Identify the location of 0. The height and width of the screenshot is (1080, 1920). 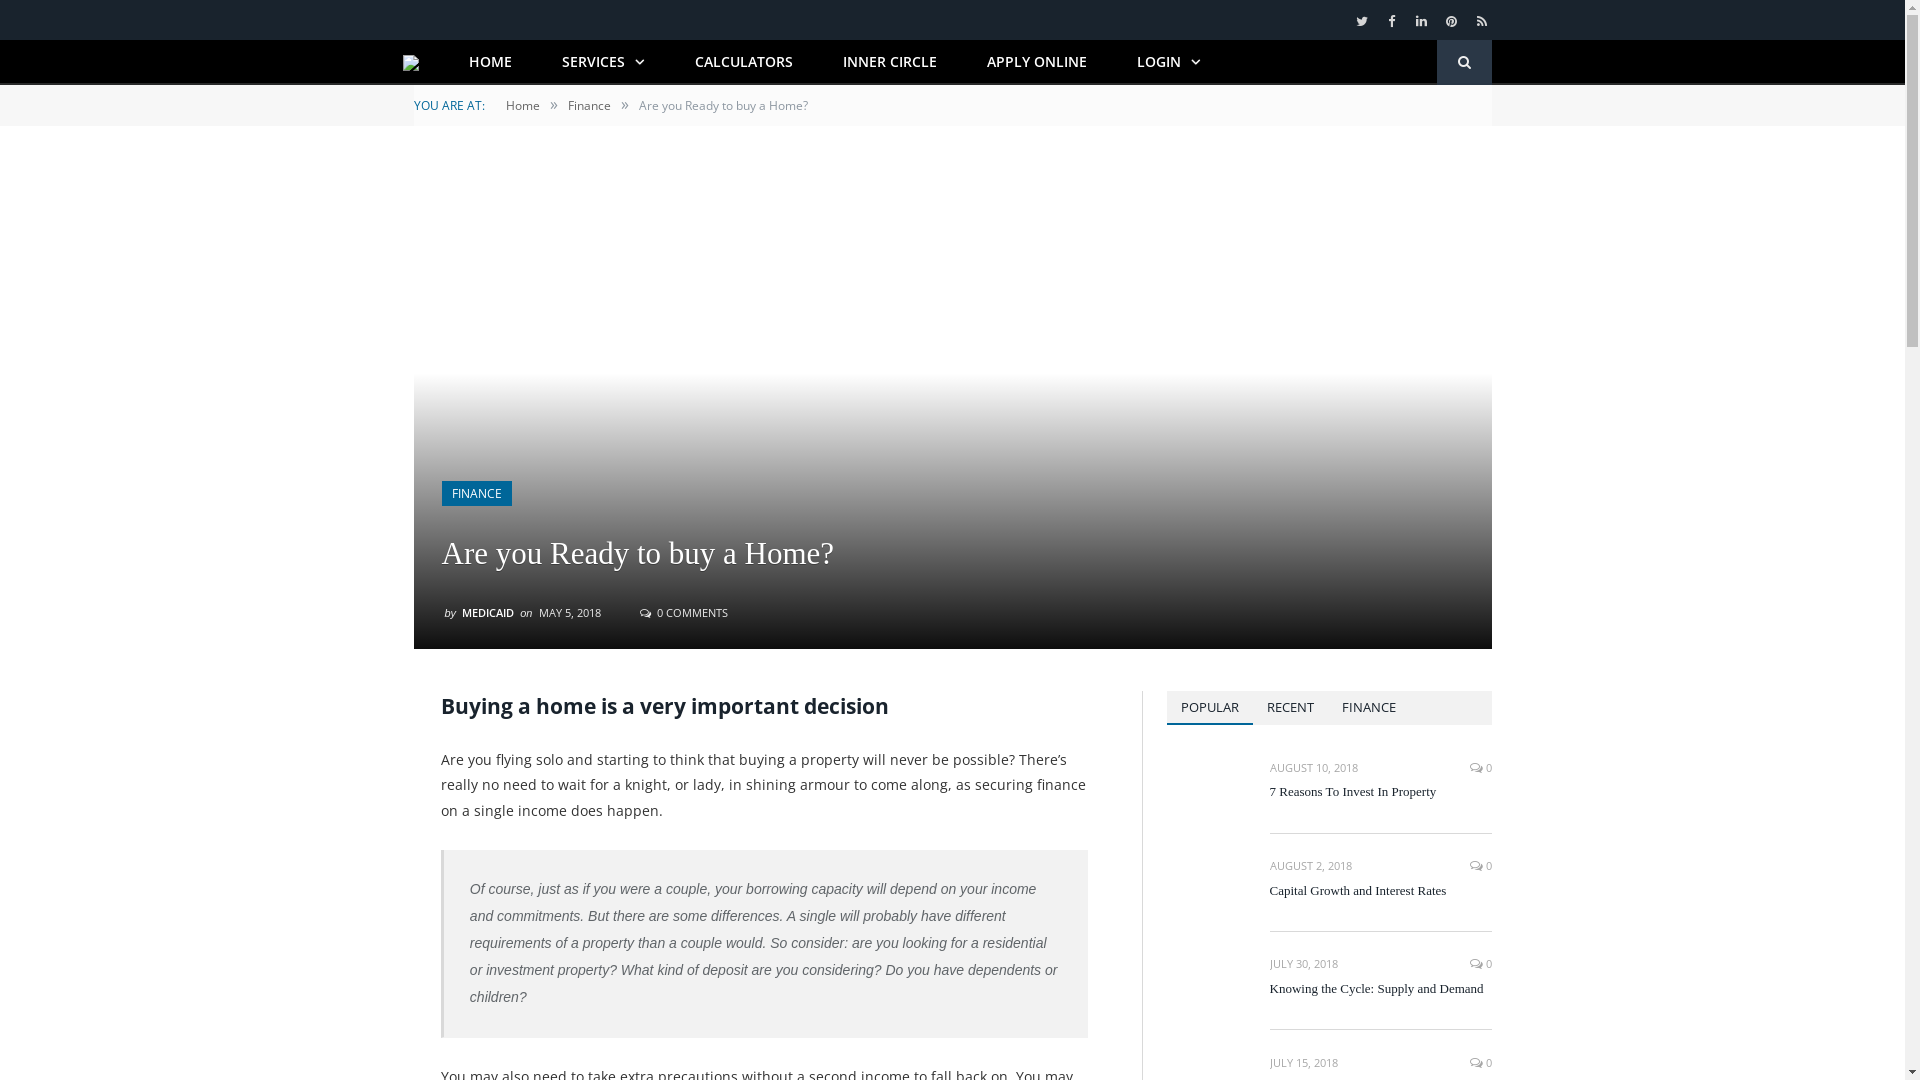
(1481, 866).